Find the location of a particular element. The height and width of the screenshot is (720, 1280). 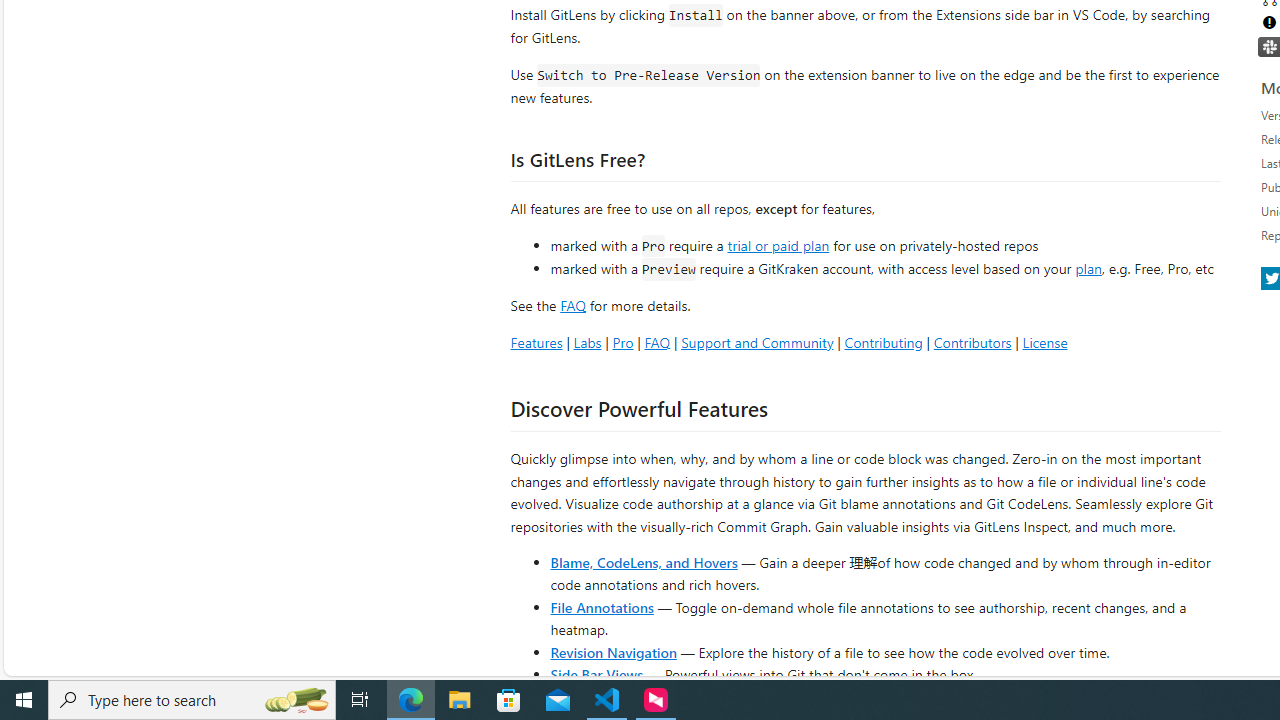

Blame, CodeLens, and Hovers is located at coordinates (644, 562).